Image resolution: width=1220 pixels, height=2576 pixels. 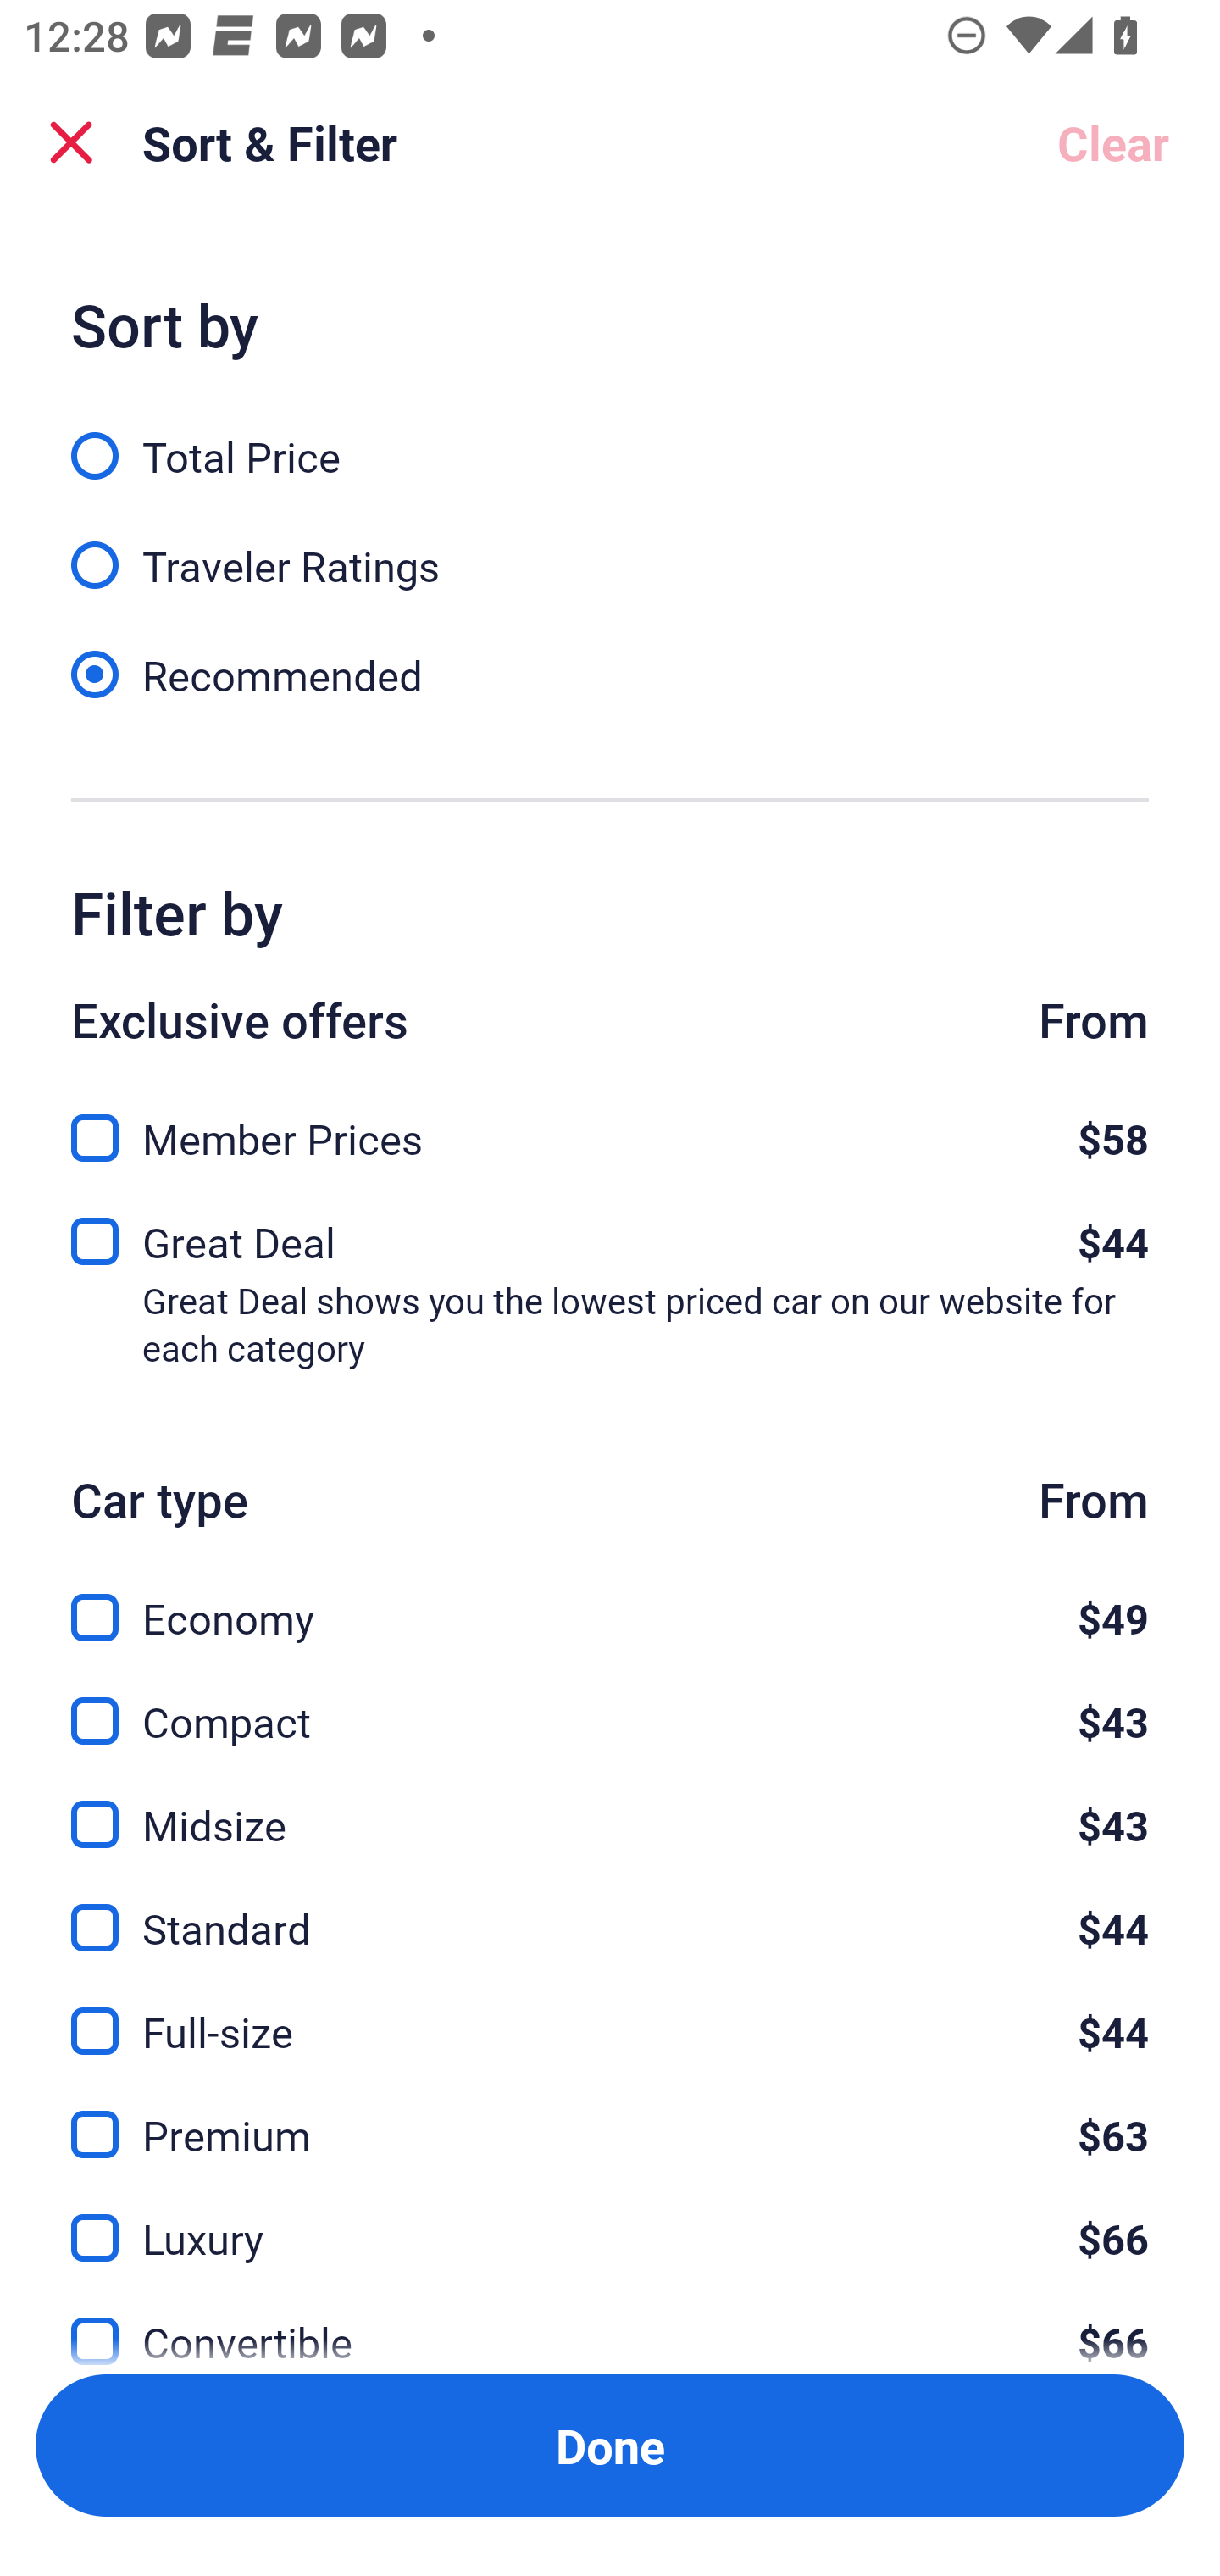 I want to click on Traveler Ratings, so click(x=610, y=547).